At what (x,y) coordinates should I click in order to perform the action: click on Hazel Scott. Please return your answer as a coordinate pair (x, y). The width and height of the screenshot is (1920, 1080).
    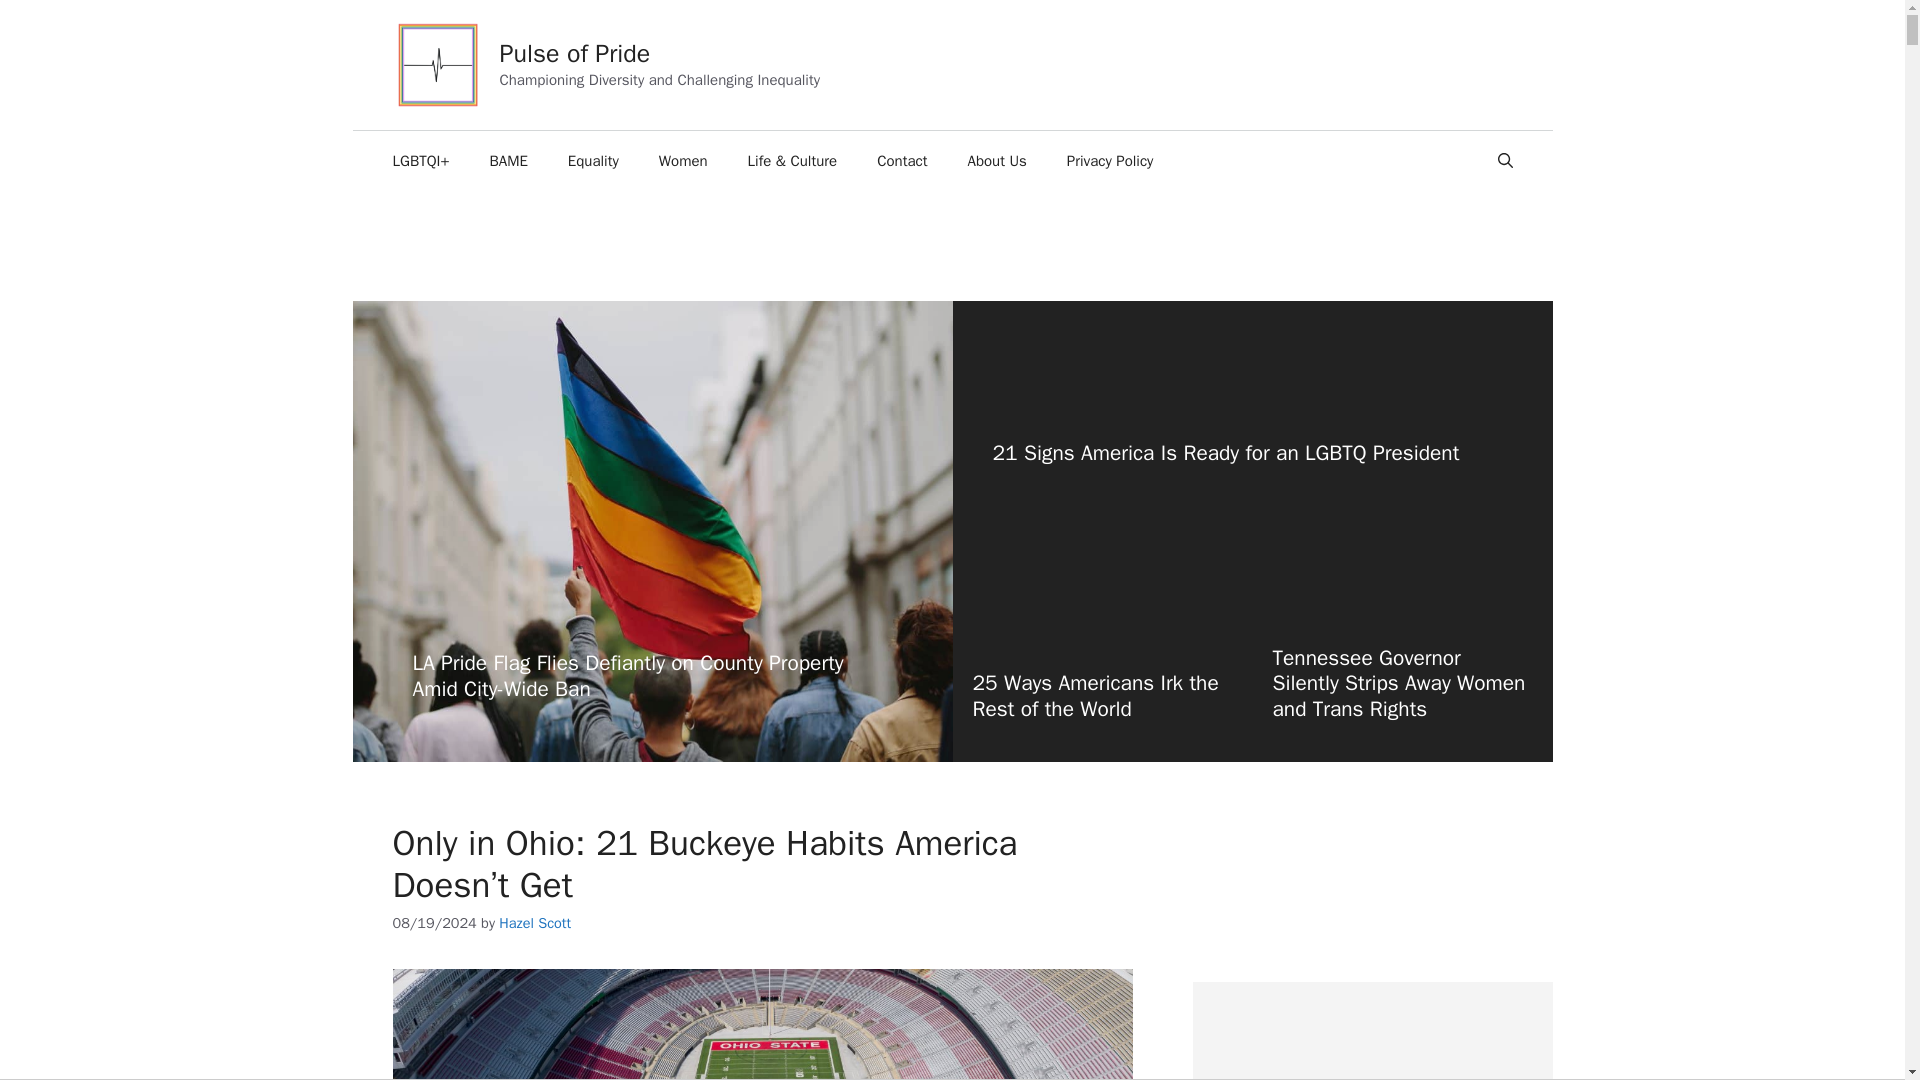
    Looking at the image, I should click on (534, 922).